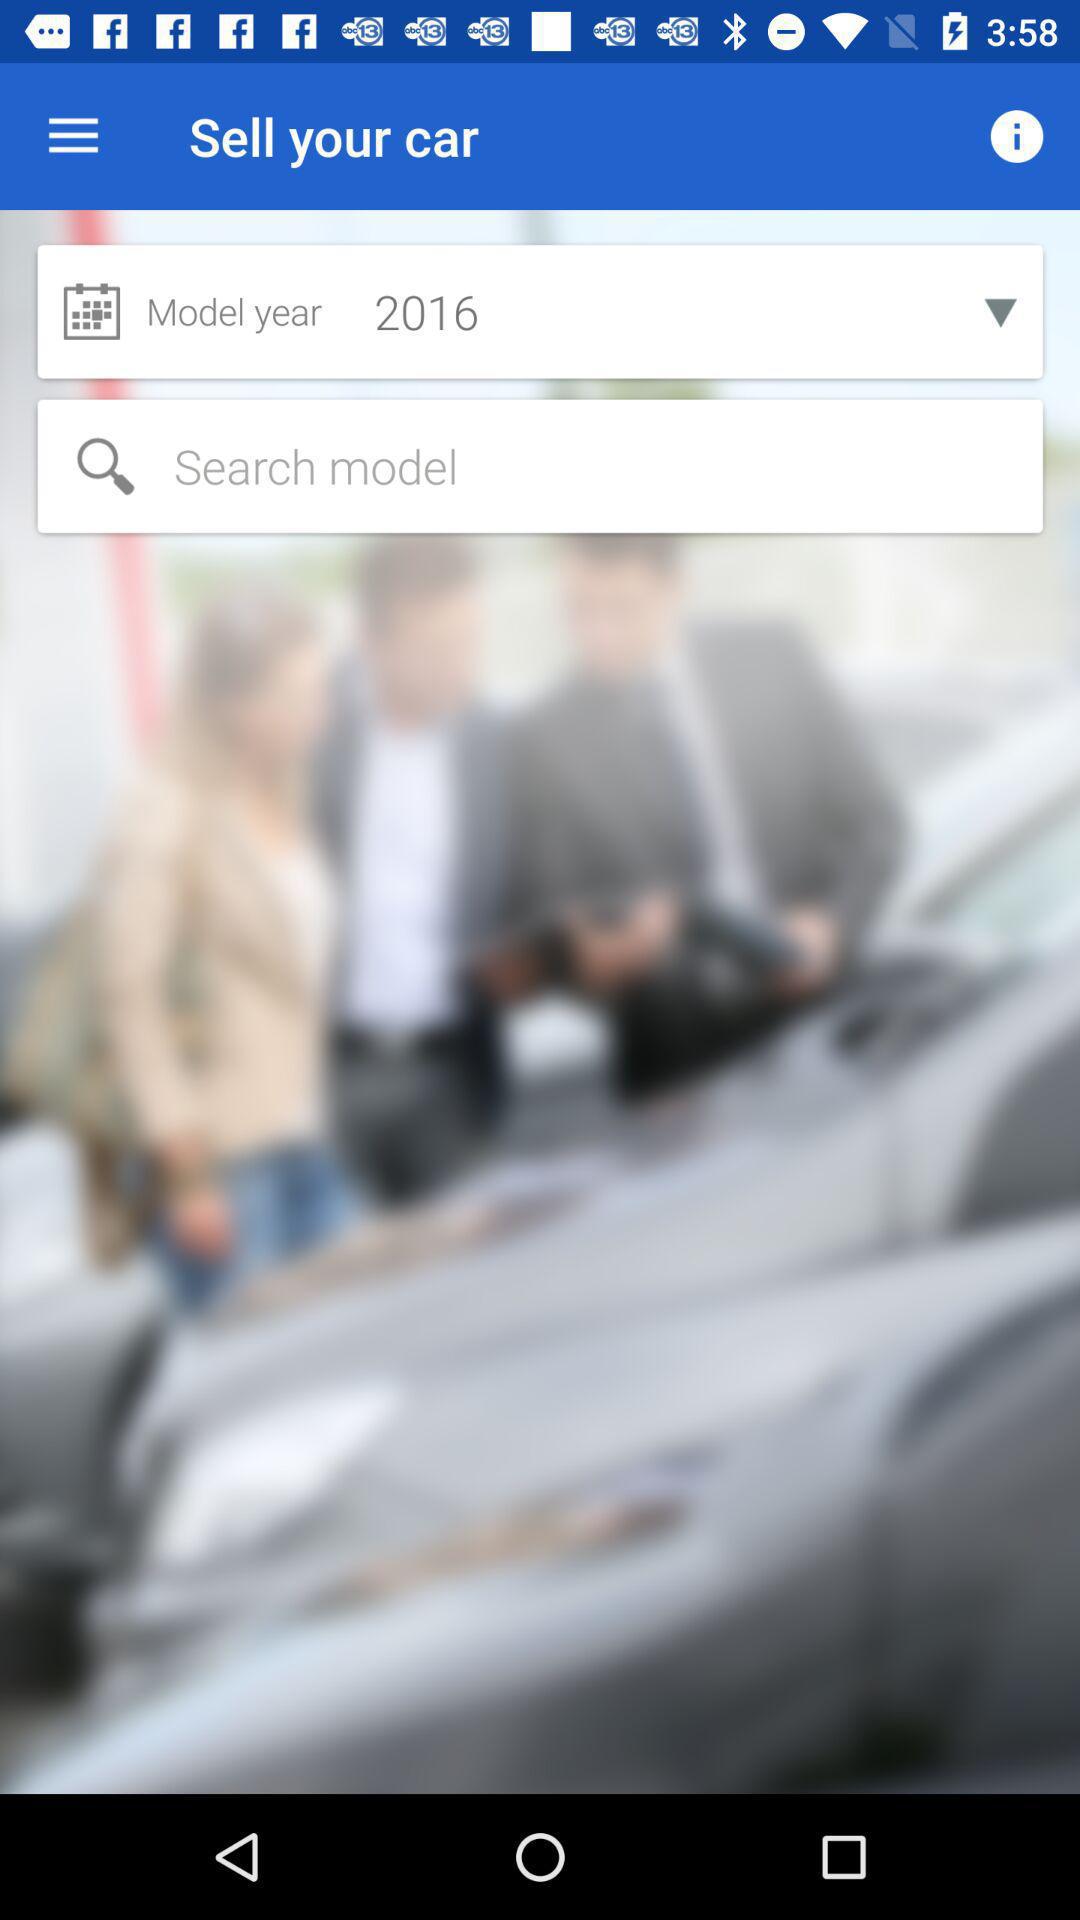 Image resolution: width=1080 pixels, height=1920 pixels. Describe the element at coordinates (540, 466) in the screenshot. I see `enter search terms` at that location.